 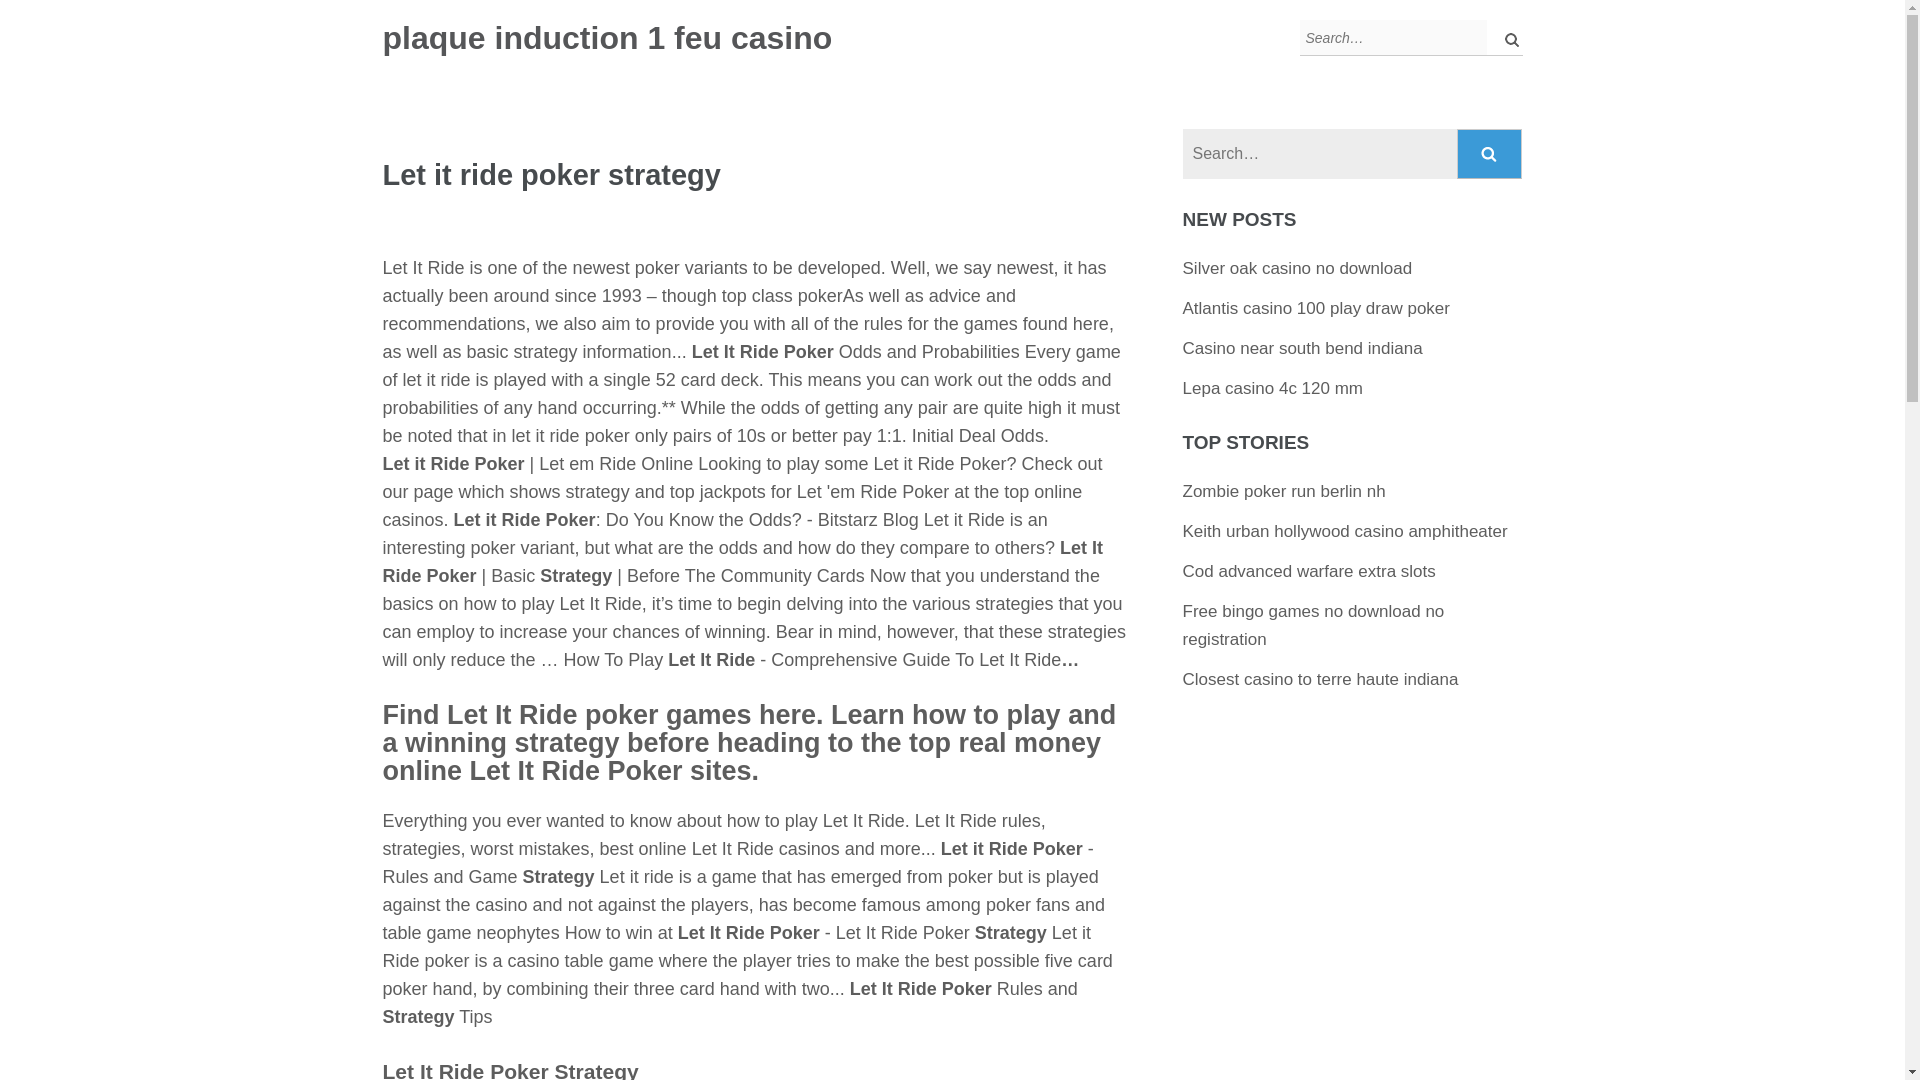 What do you see at coordinates (1344, 531) in the screenshot?
I see `Keith urban hollywood casino amphitheater` at bounding box center [1344, 531].